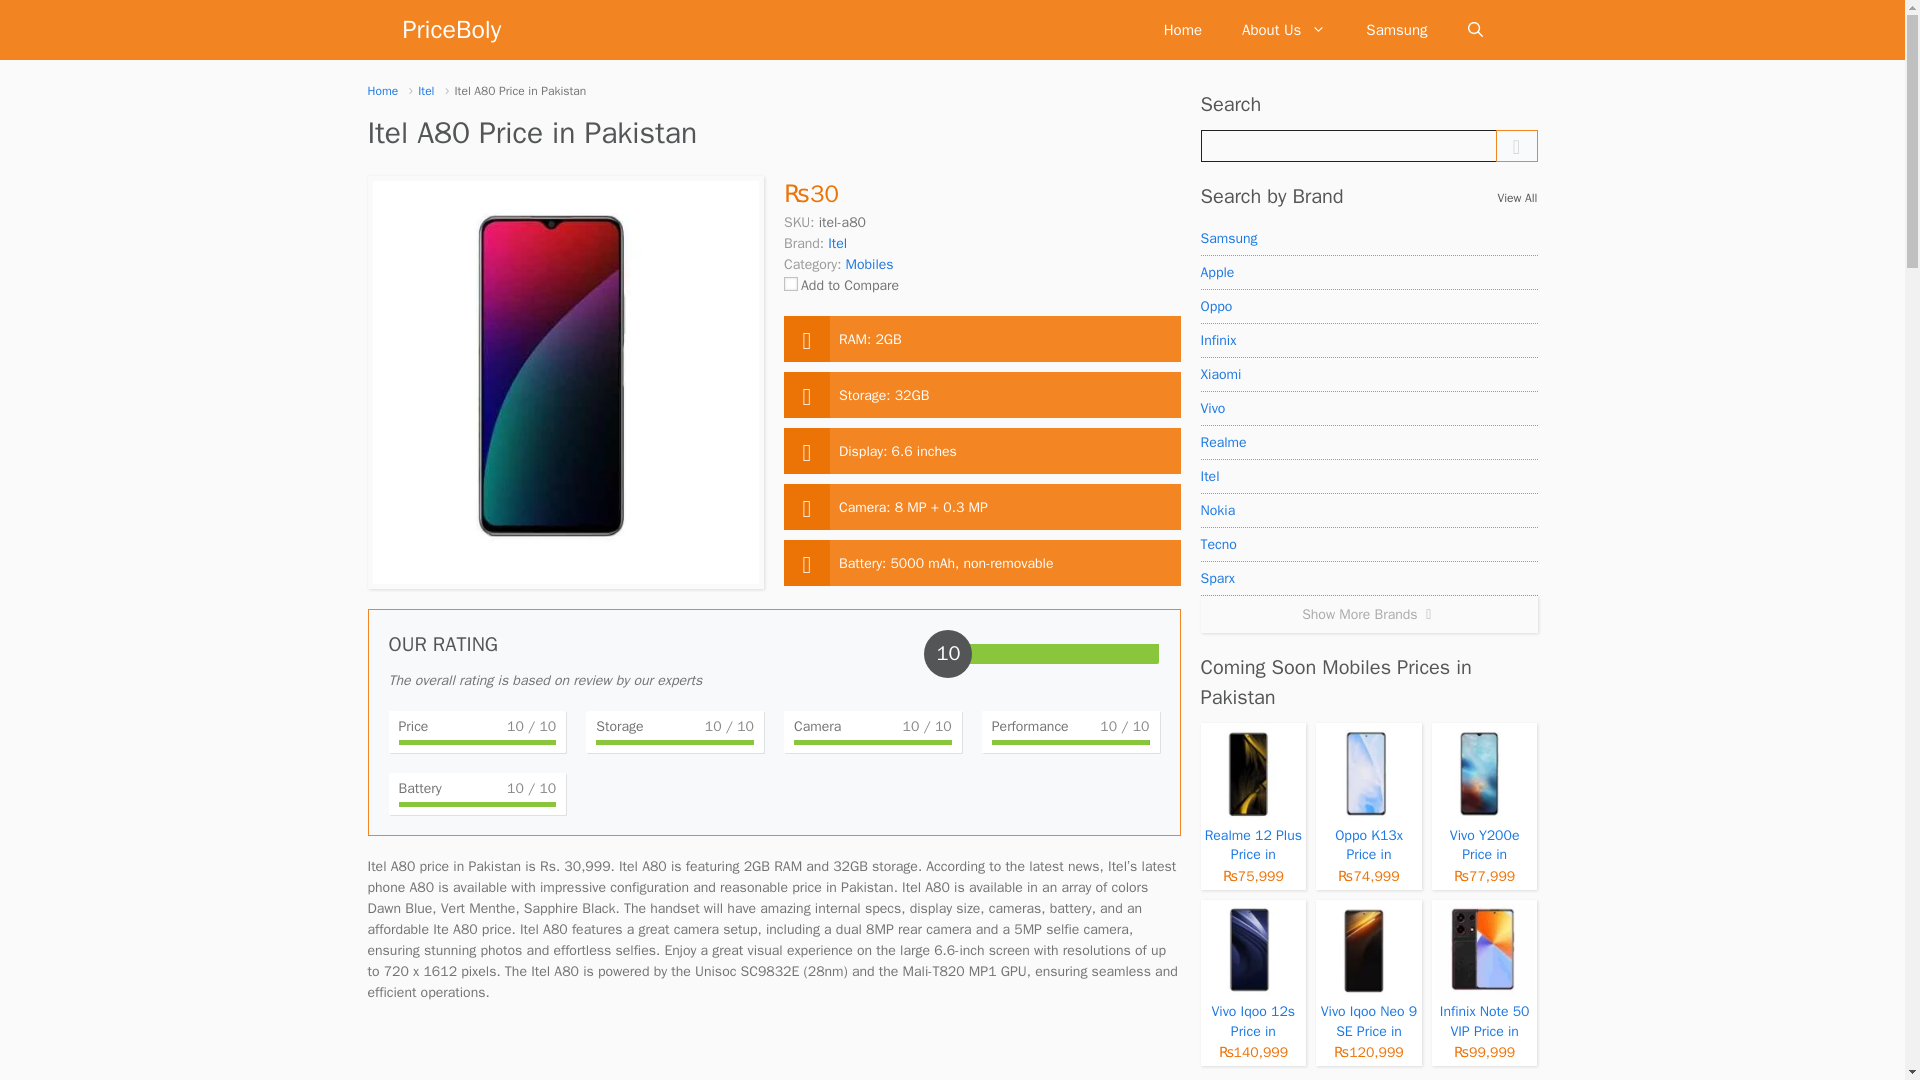 This screenshot has height=1080, width=1920. Describe the element at coordinates (1396, 30) in the screenshot. I see `Samsung` at that location.